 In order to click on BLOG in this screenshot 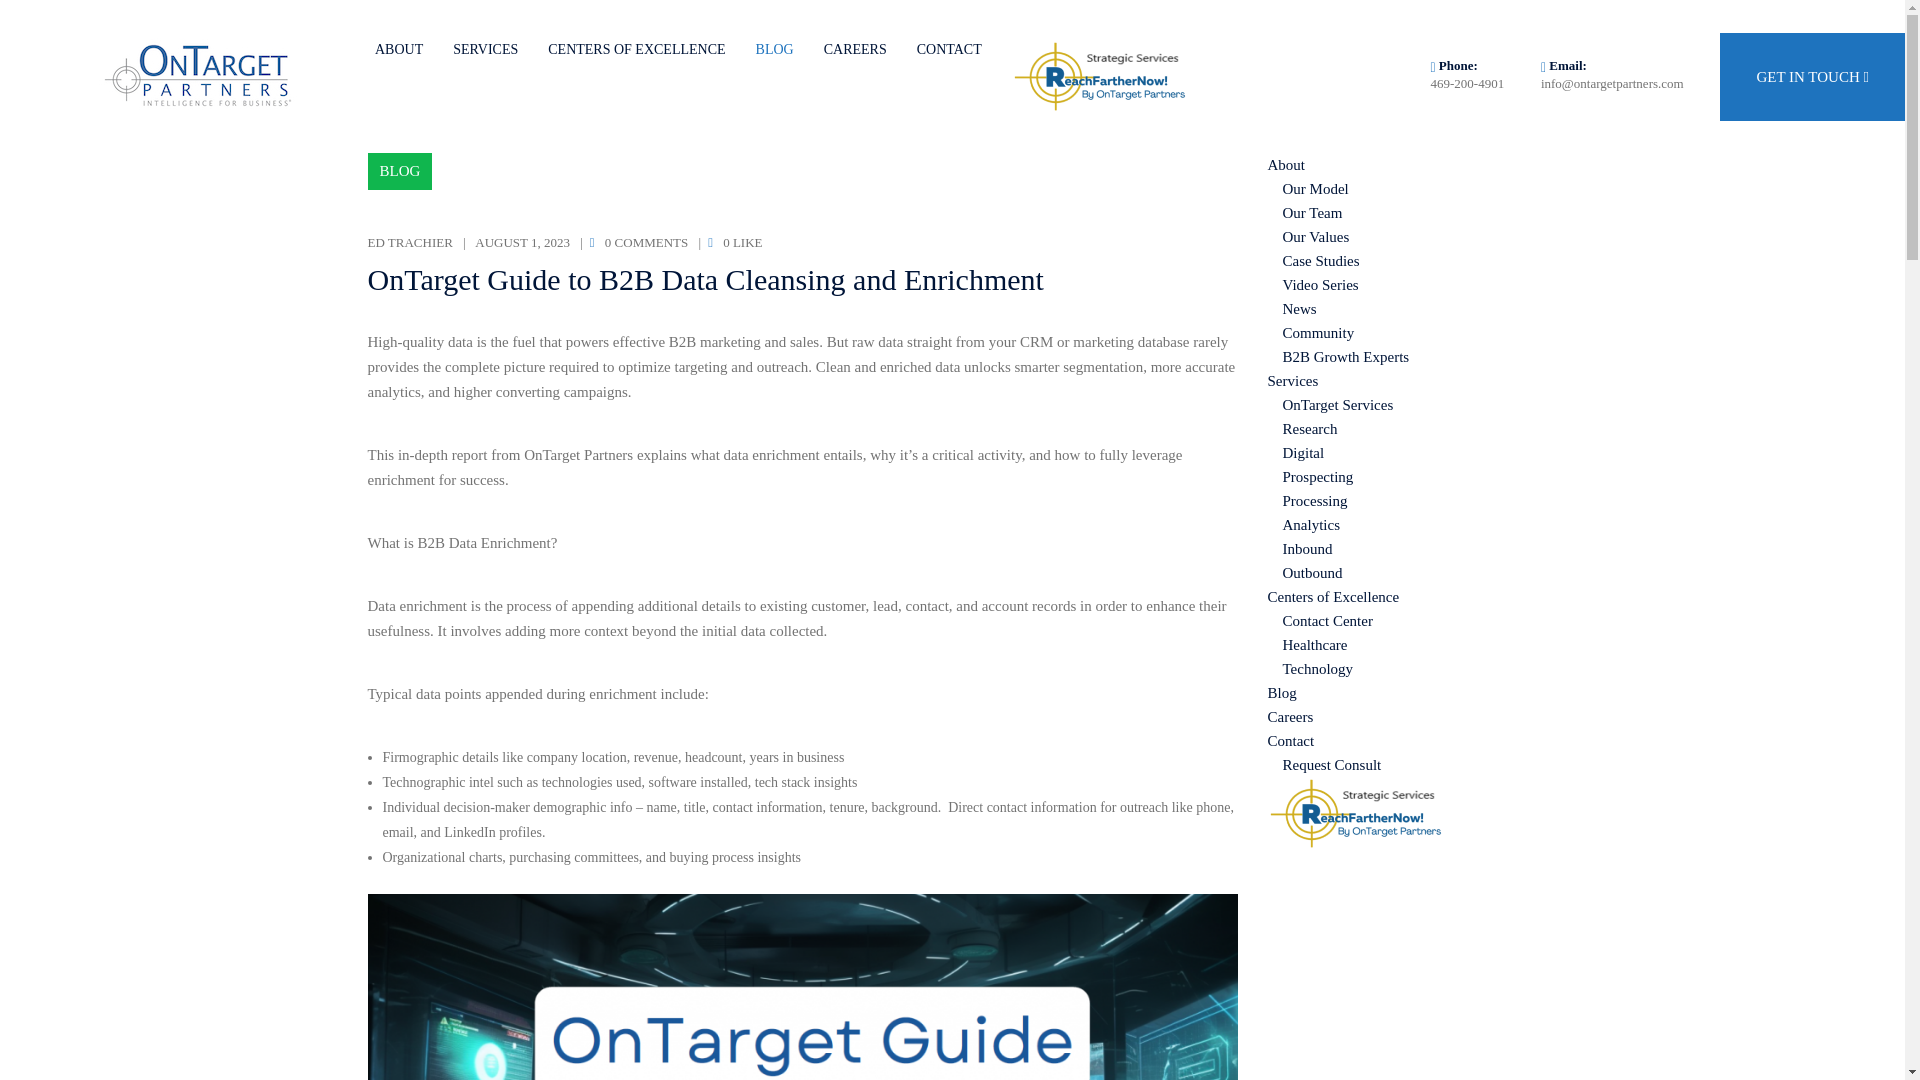, I will do `click(400, 172)`.